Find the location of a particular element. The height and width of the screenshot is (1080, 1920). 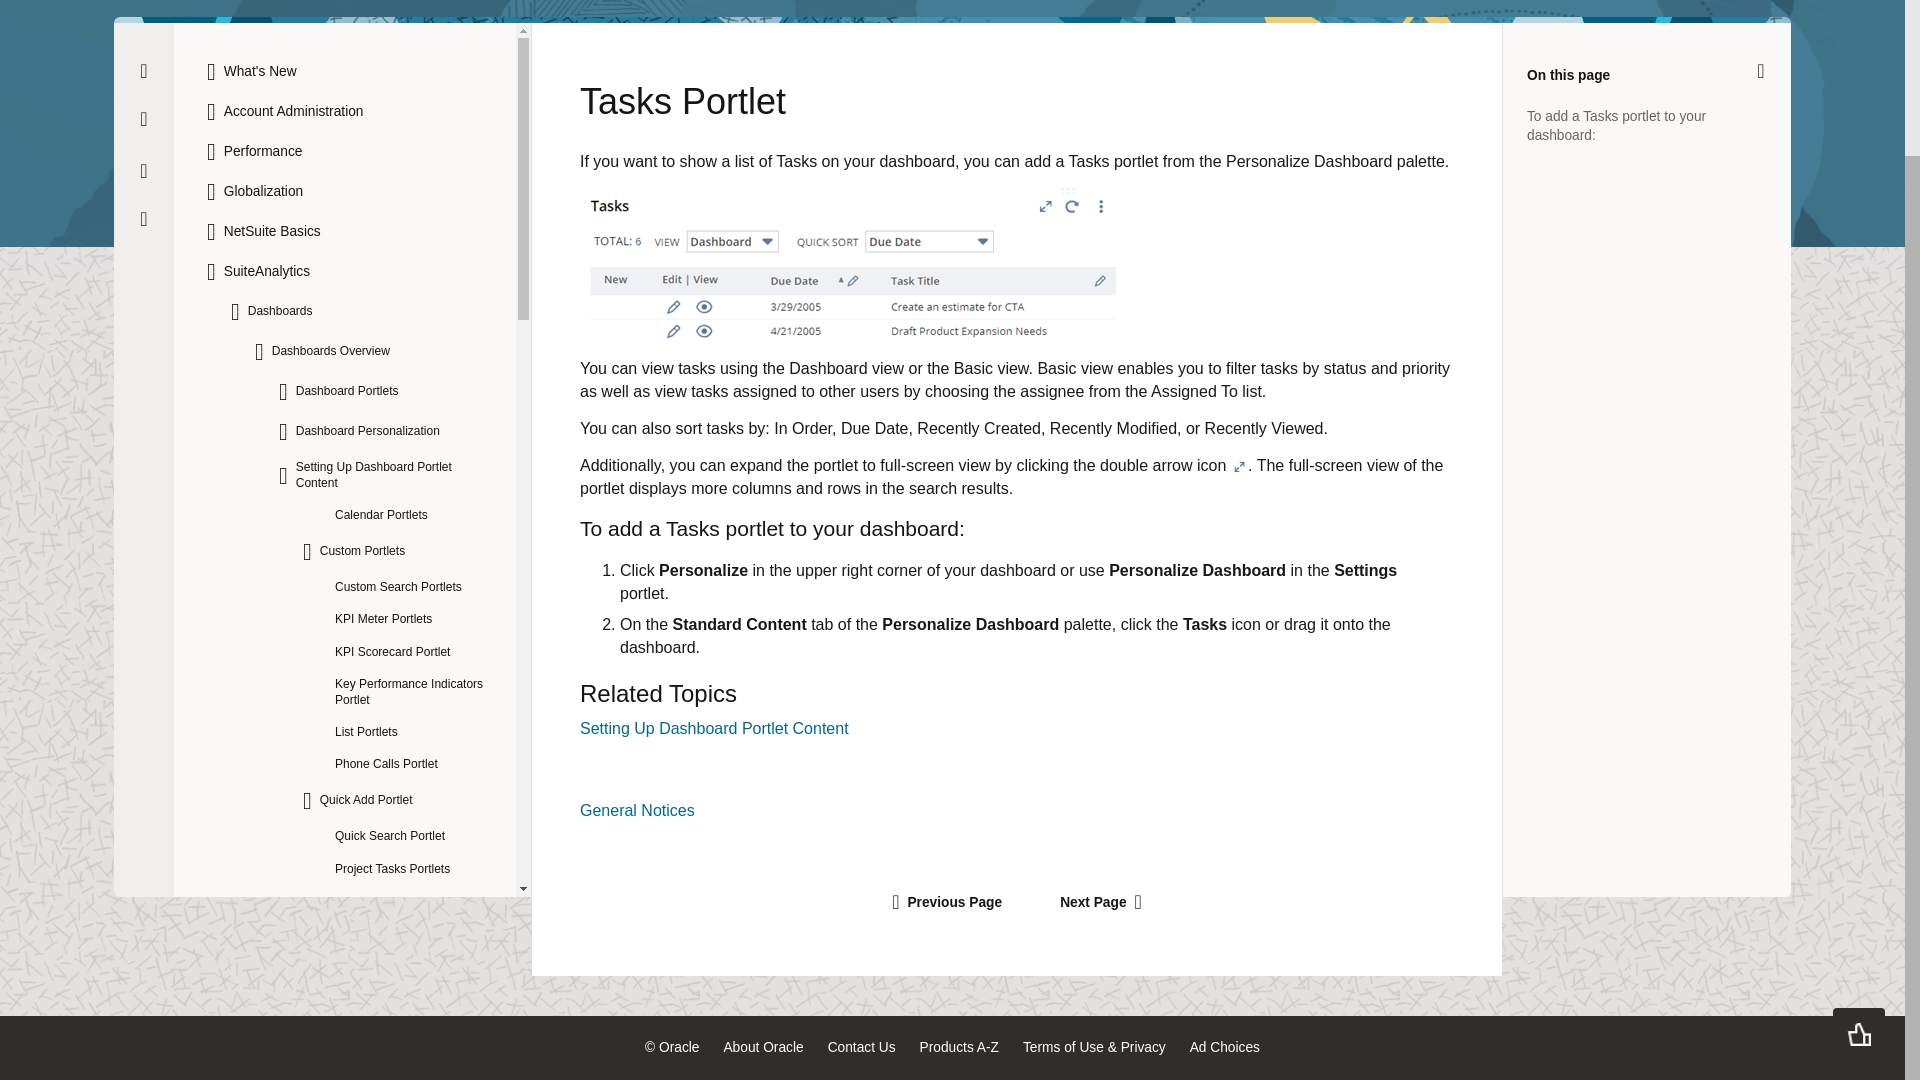

Table of Contents is located at coordinates (144, 171).